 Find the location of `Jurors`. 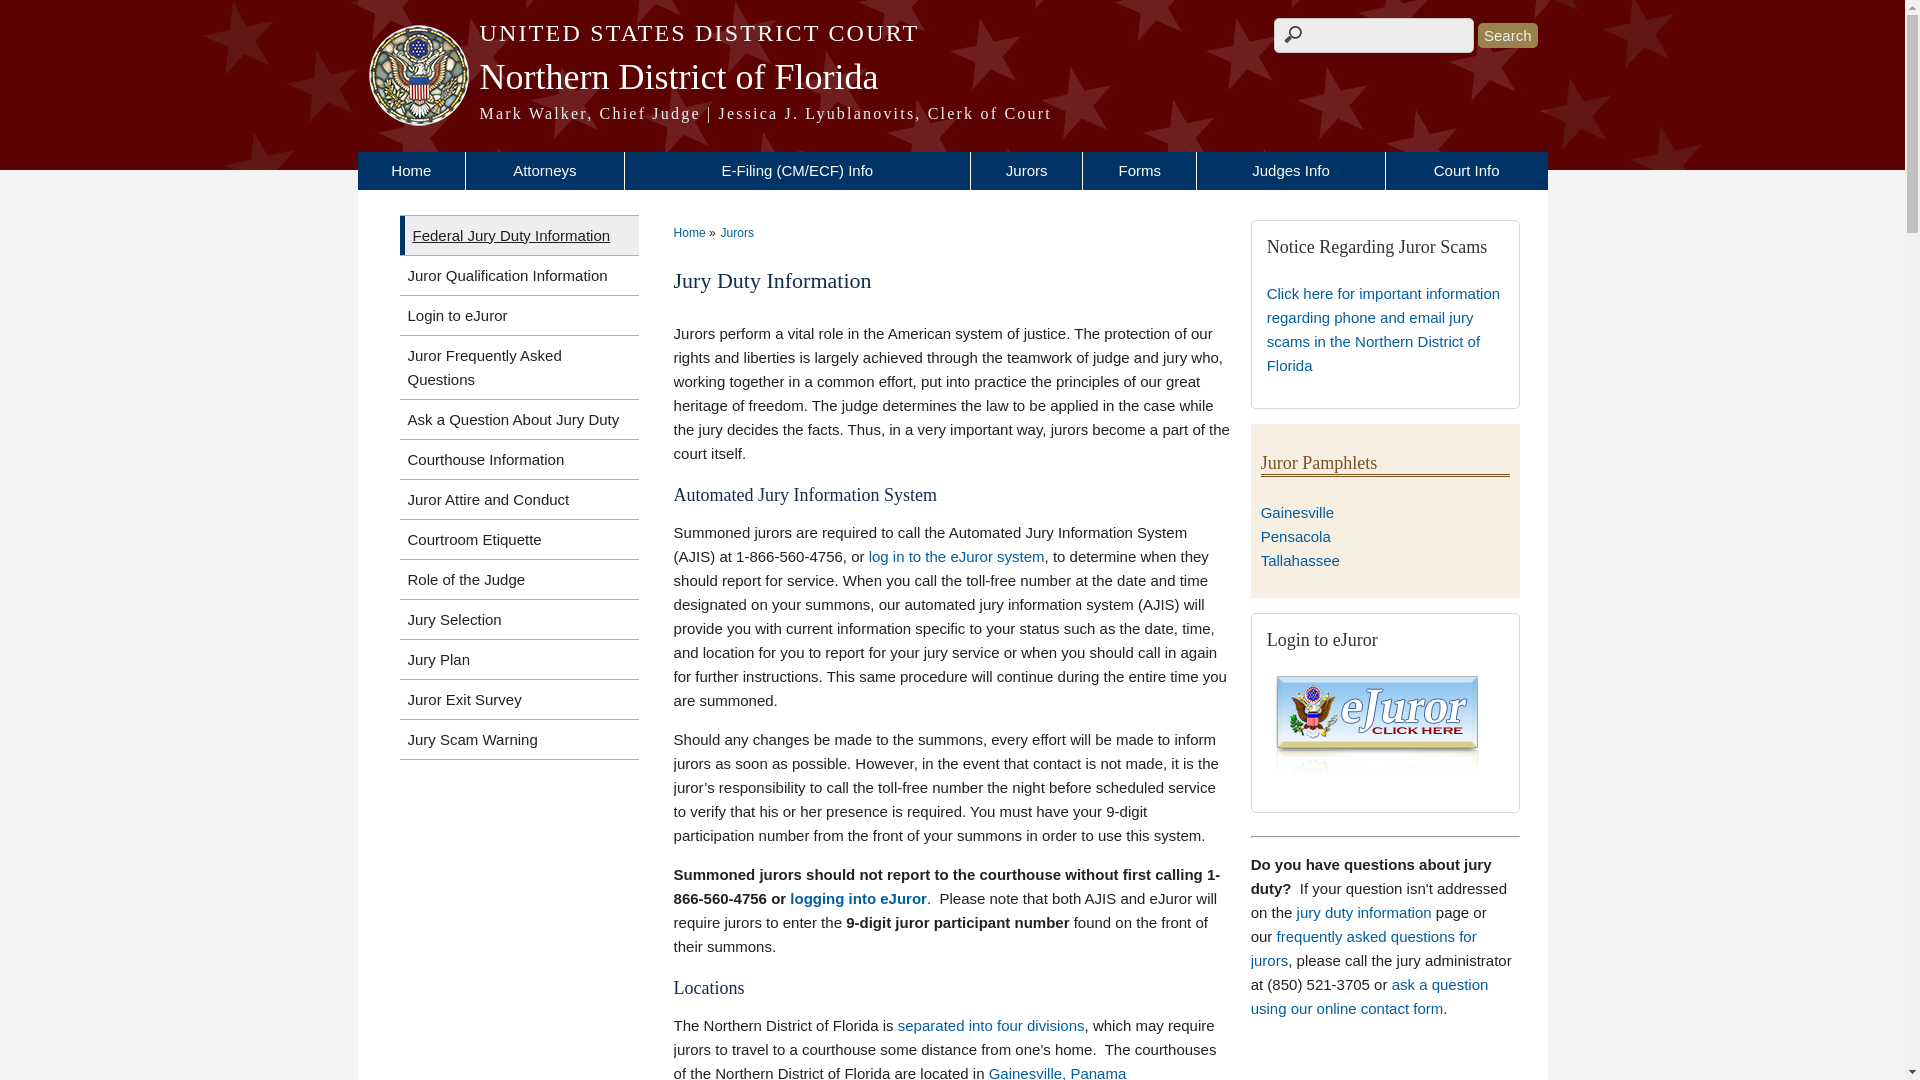

Jurors is located at coordinates (1026, 171).